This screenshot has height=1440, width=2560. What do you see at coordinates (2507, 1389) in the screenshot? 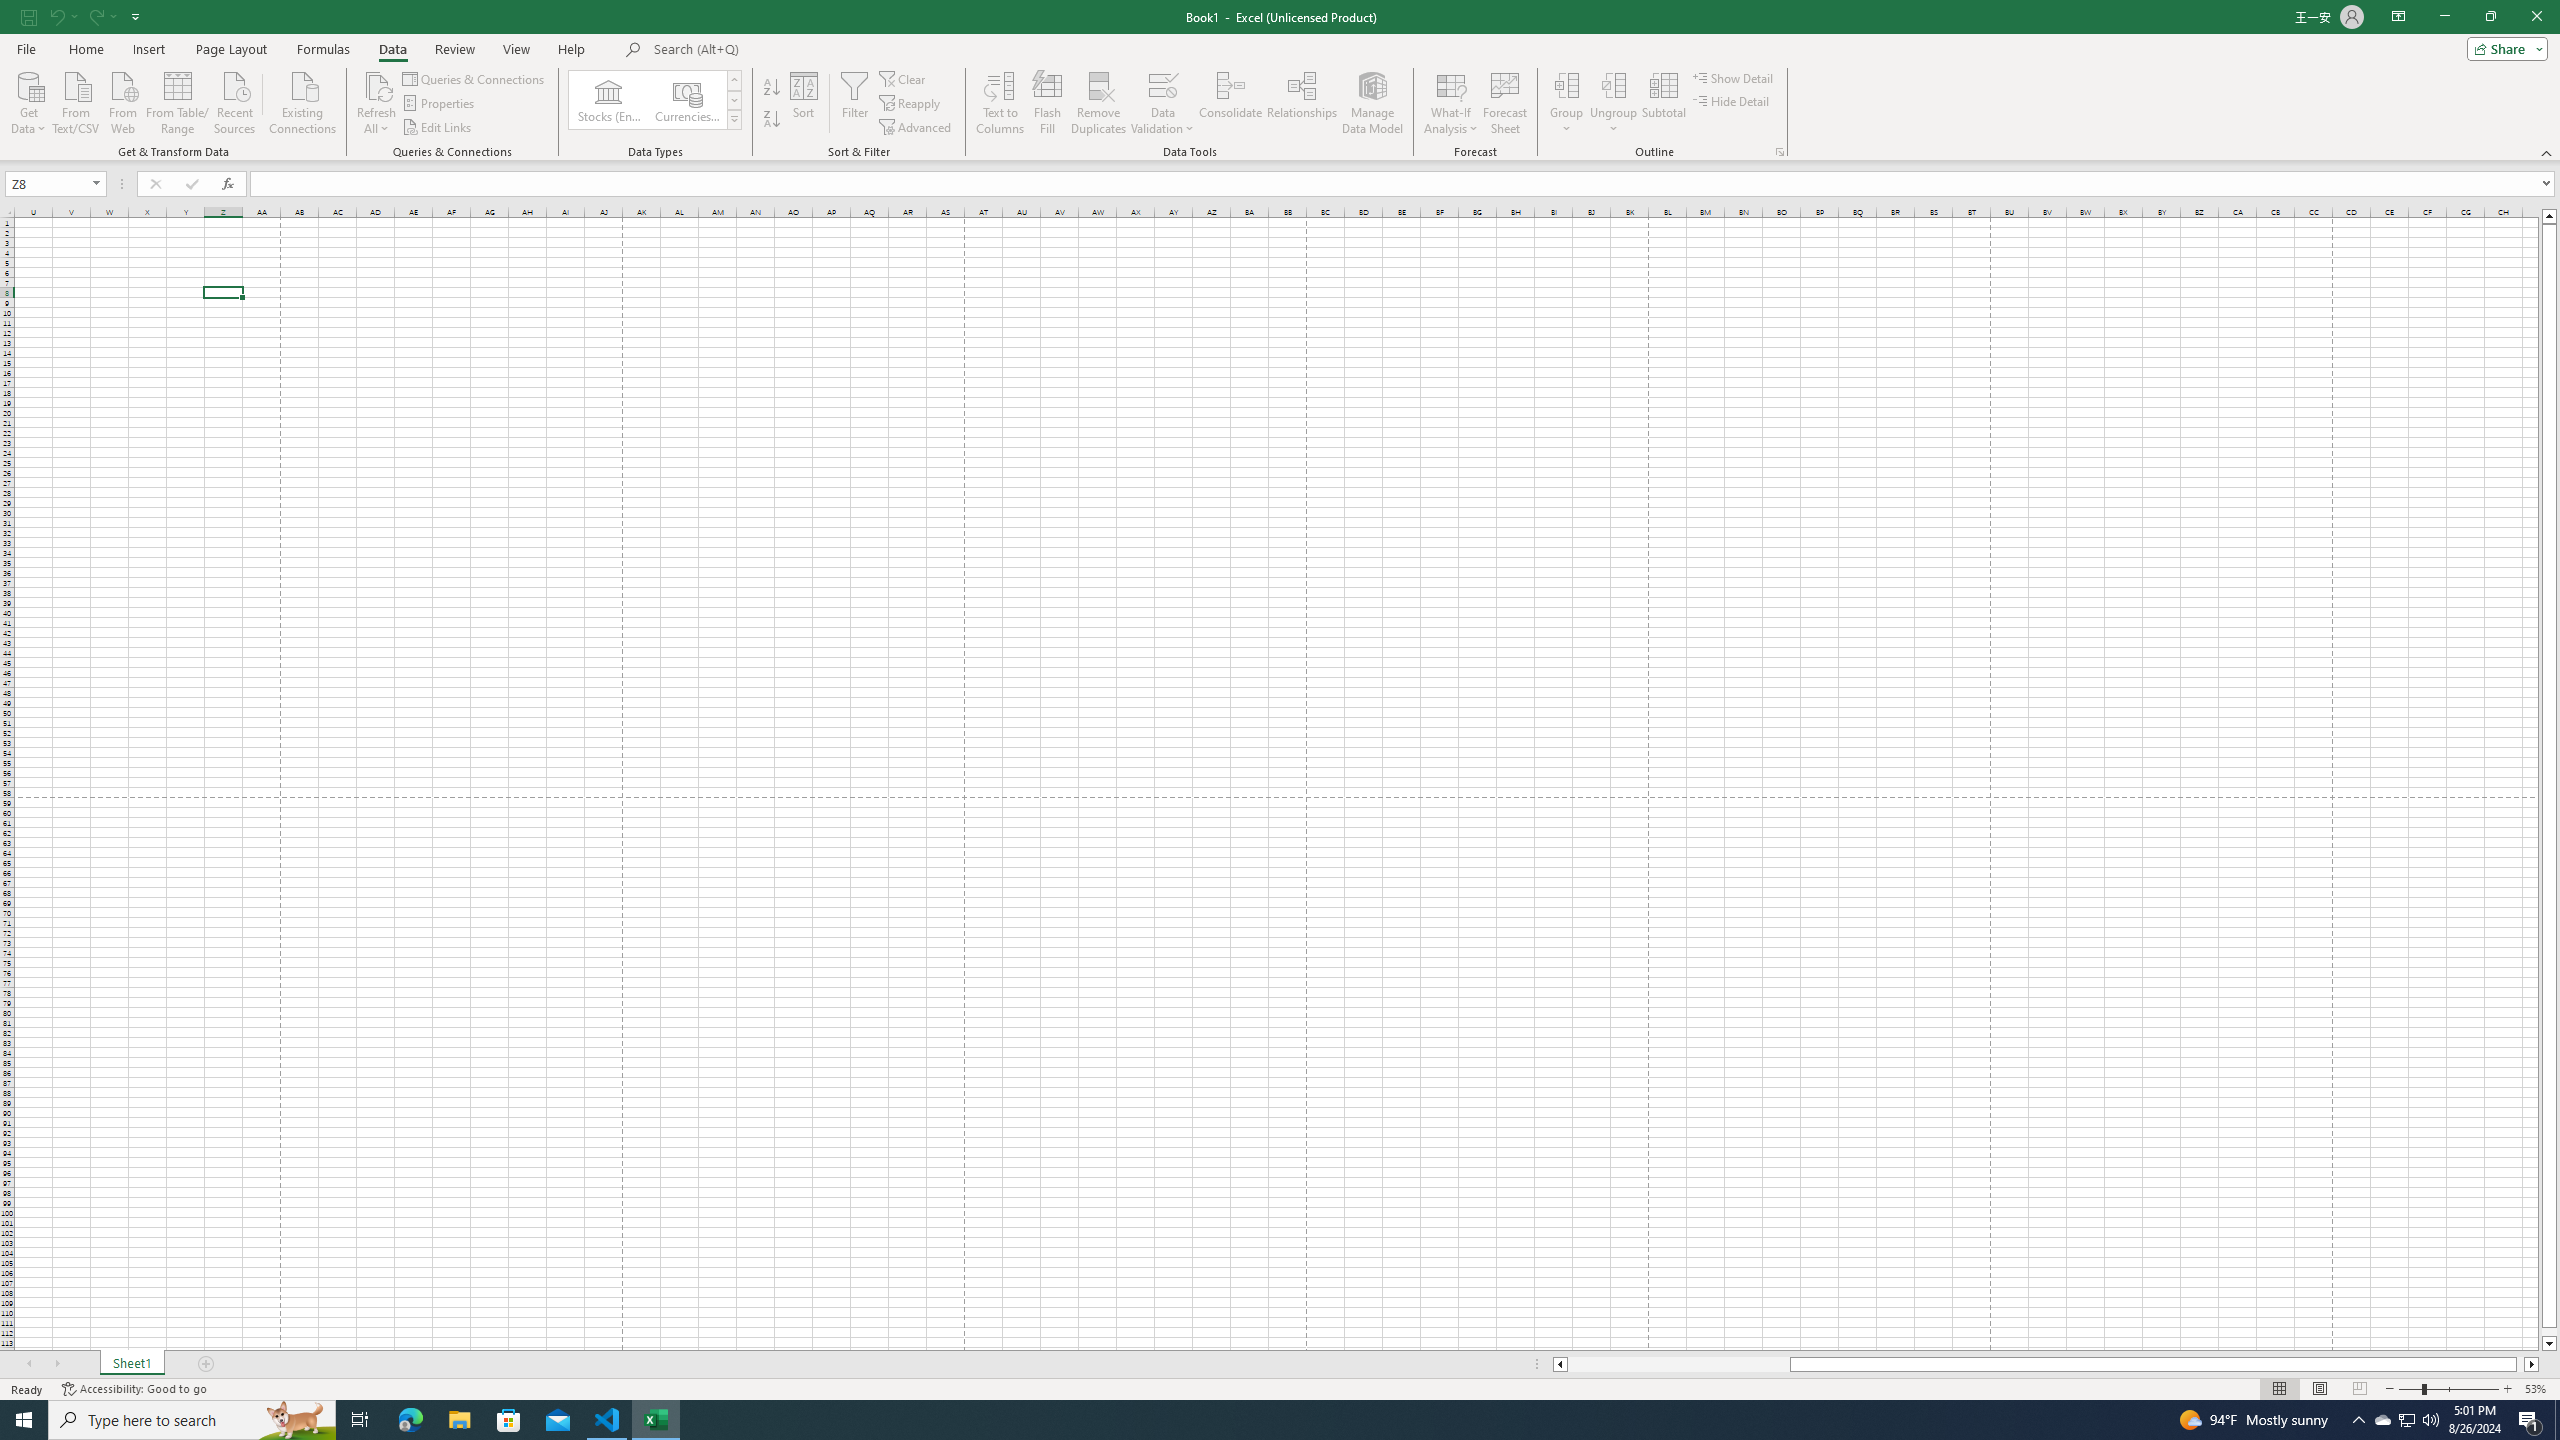
I see `Zoom In` at bounding box center [2507, 1389].